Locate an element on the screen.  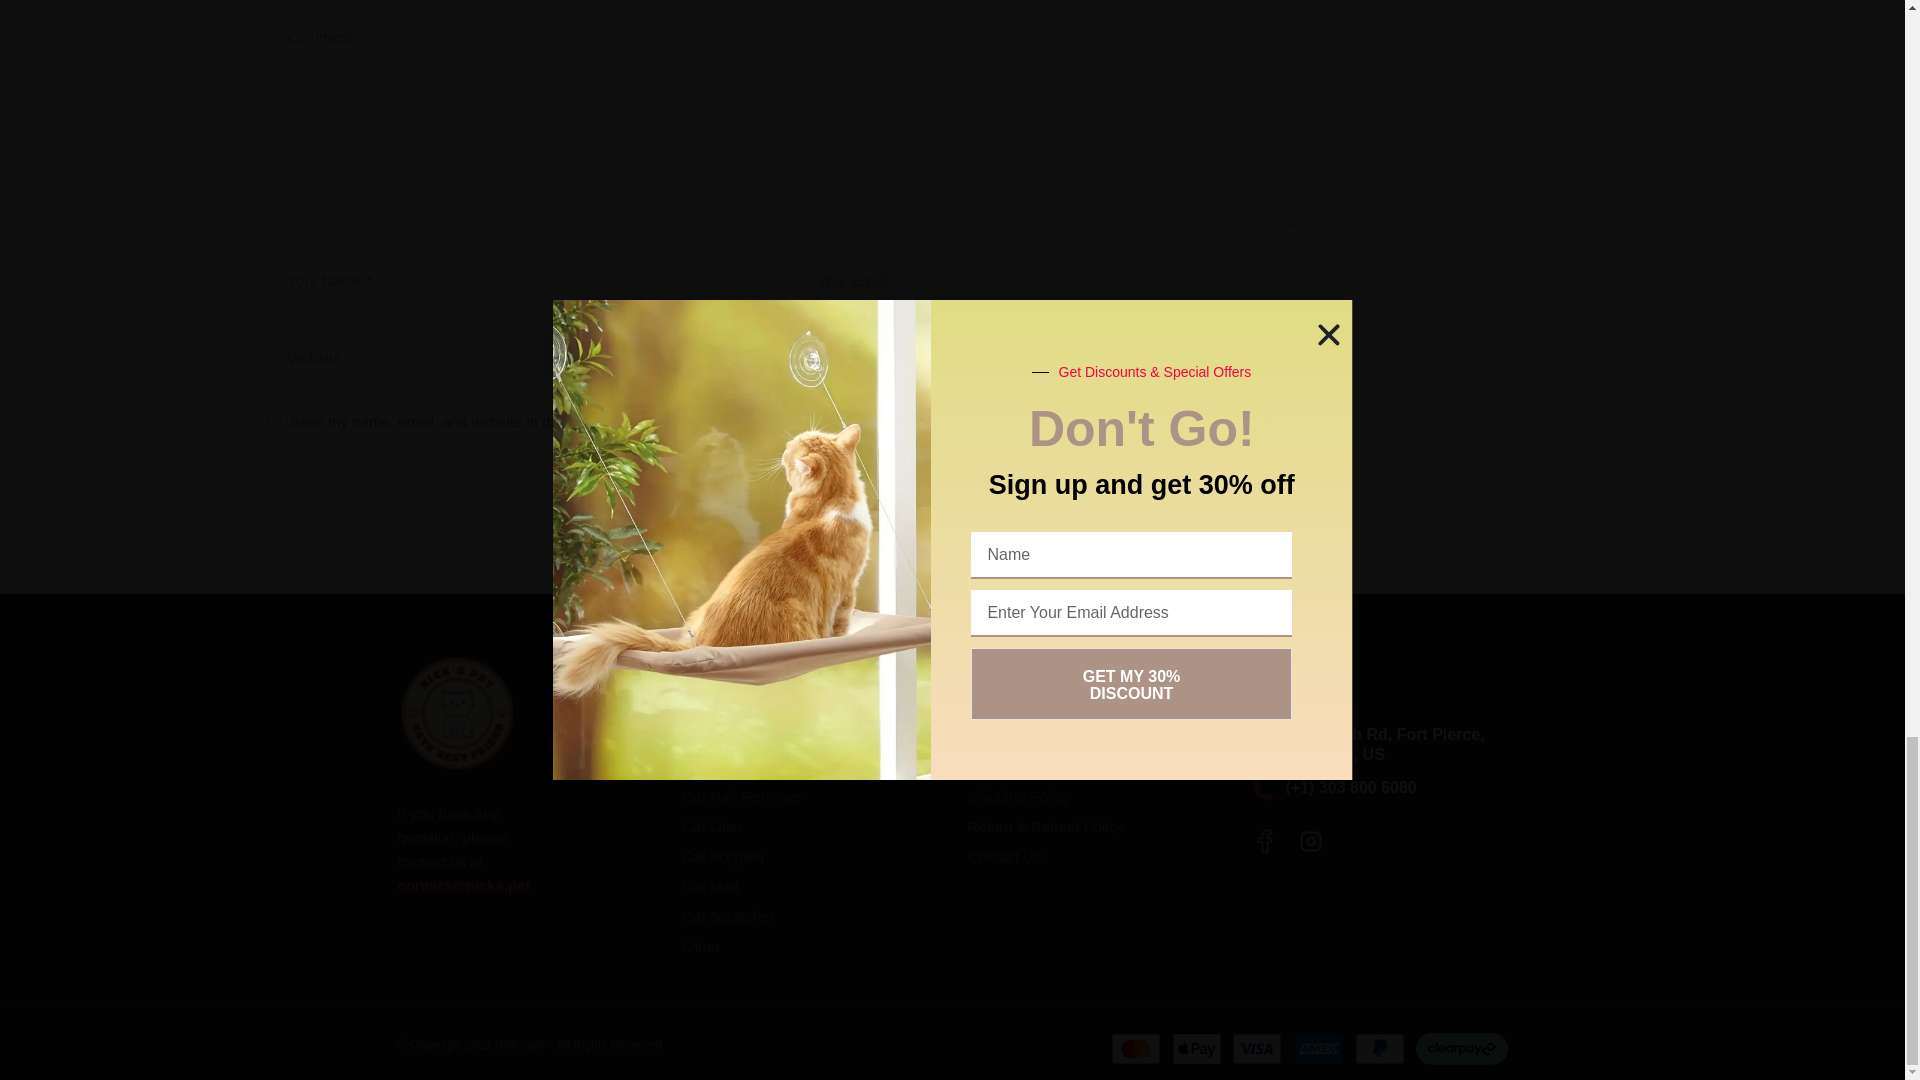
yes is located at coordinates (274, 420).